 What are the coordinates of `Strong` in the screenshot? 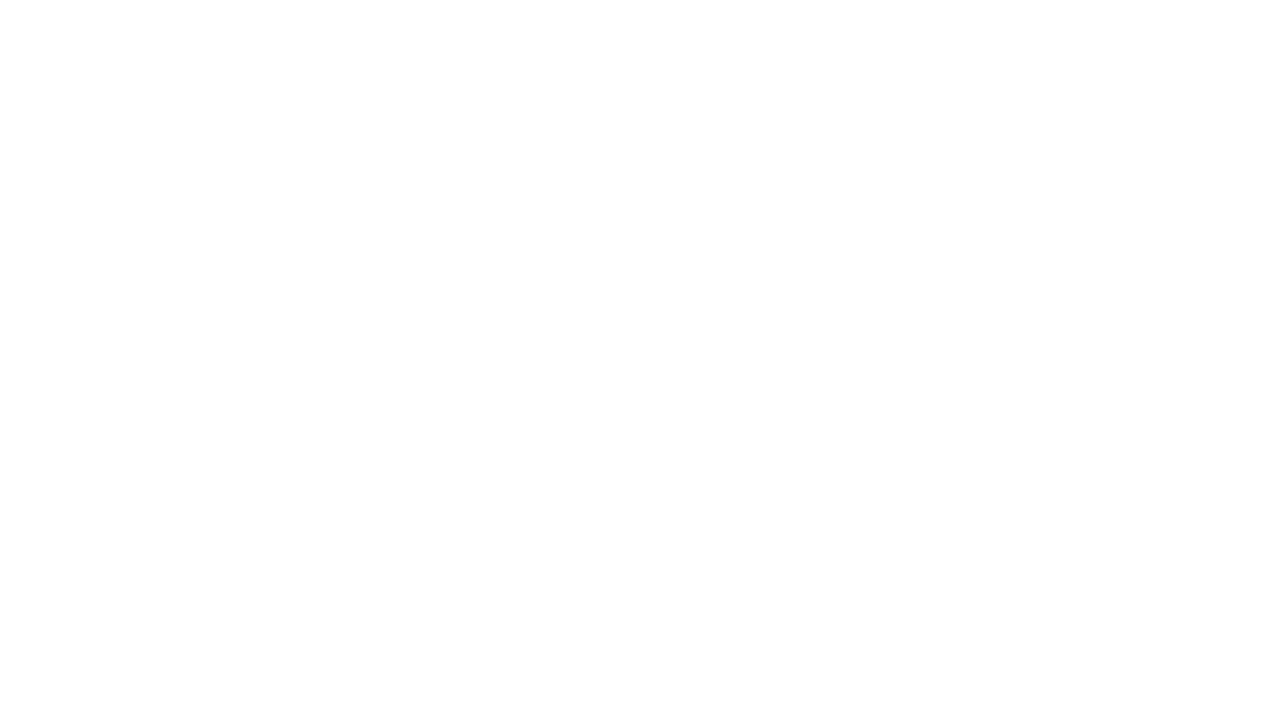 It's located at (216, 100).